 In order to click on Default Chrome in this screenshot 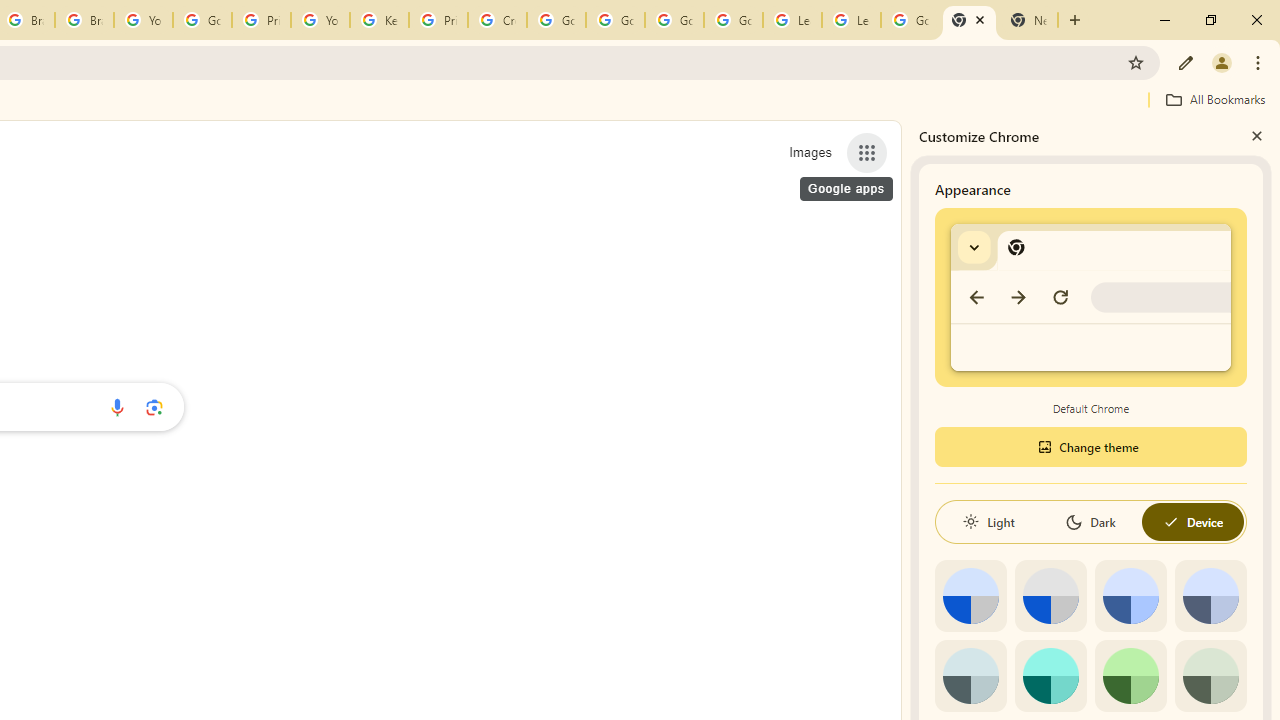, I will do `click(1091, 296)`.